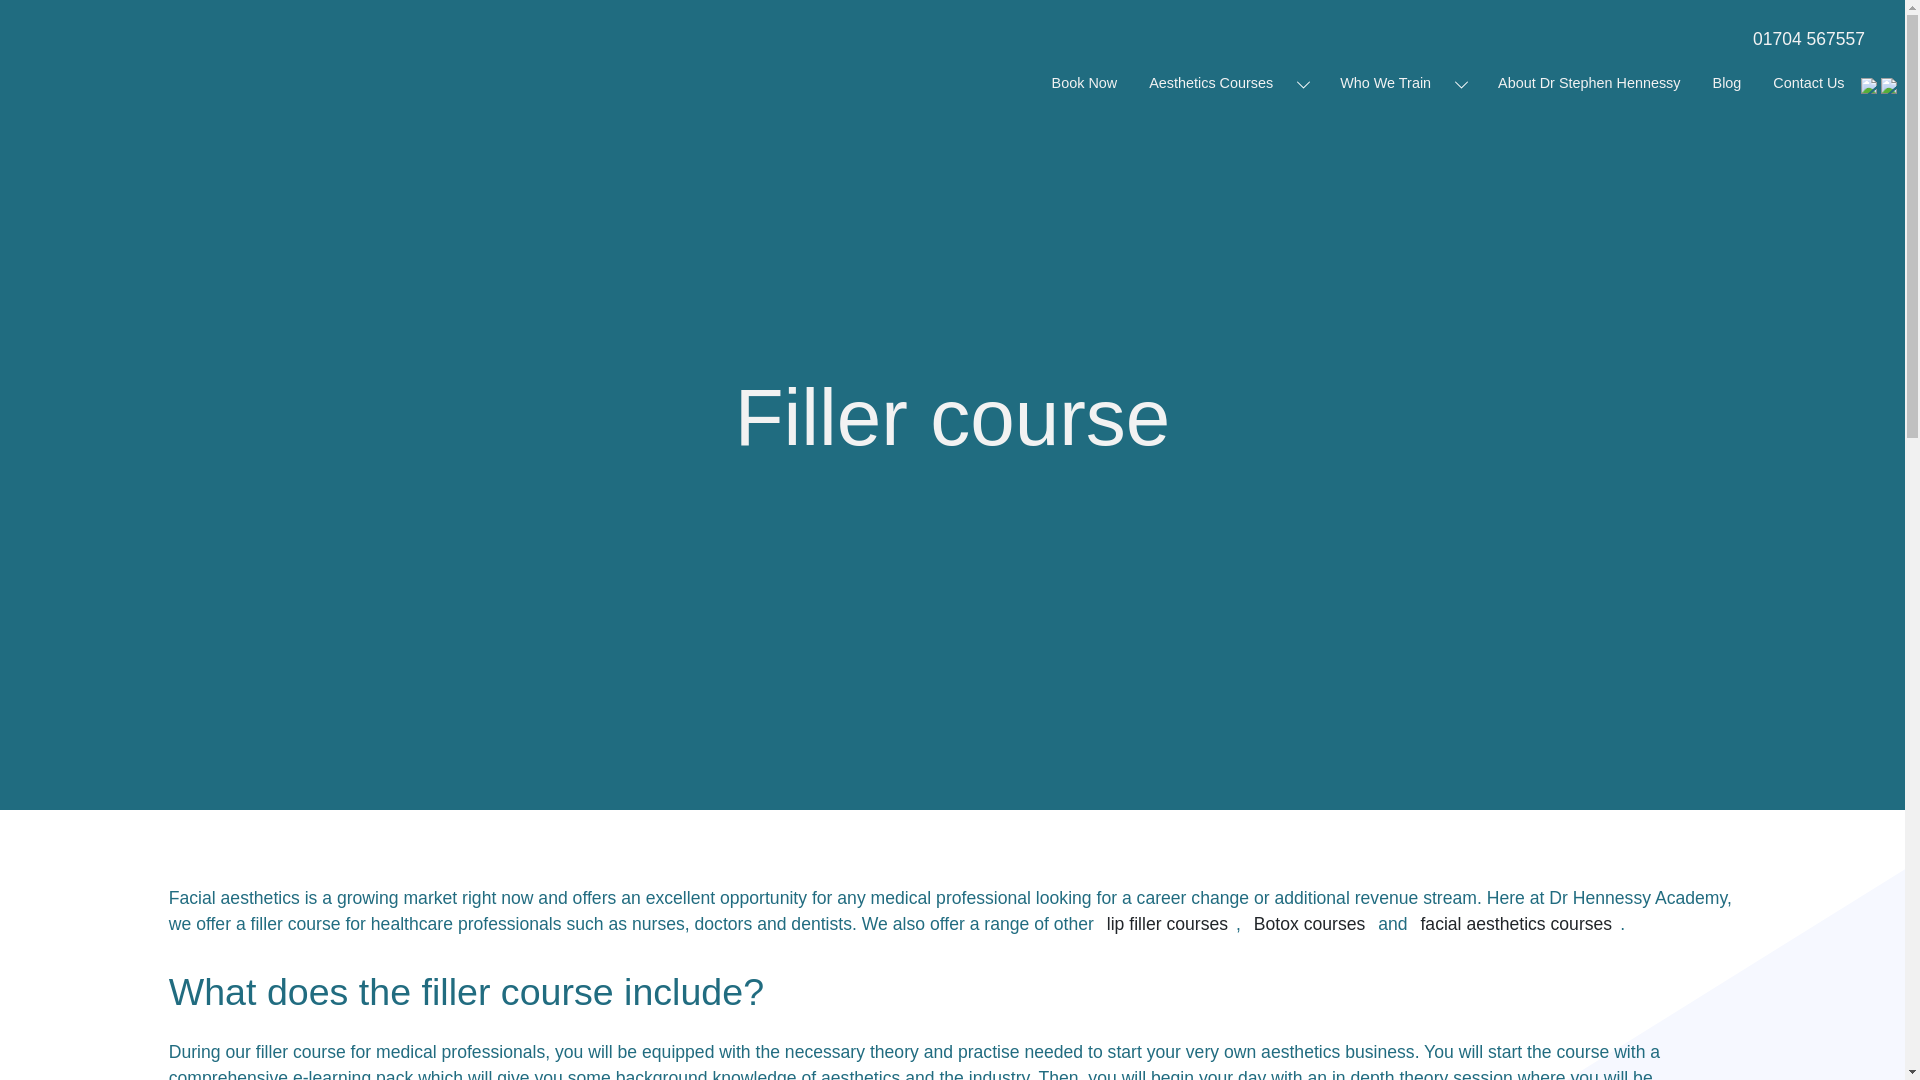  Describe the element at coordinates (1870, 84) in the screenshot. I see `My Account` at that location.